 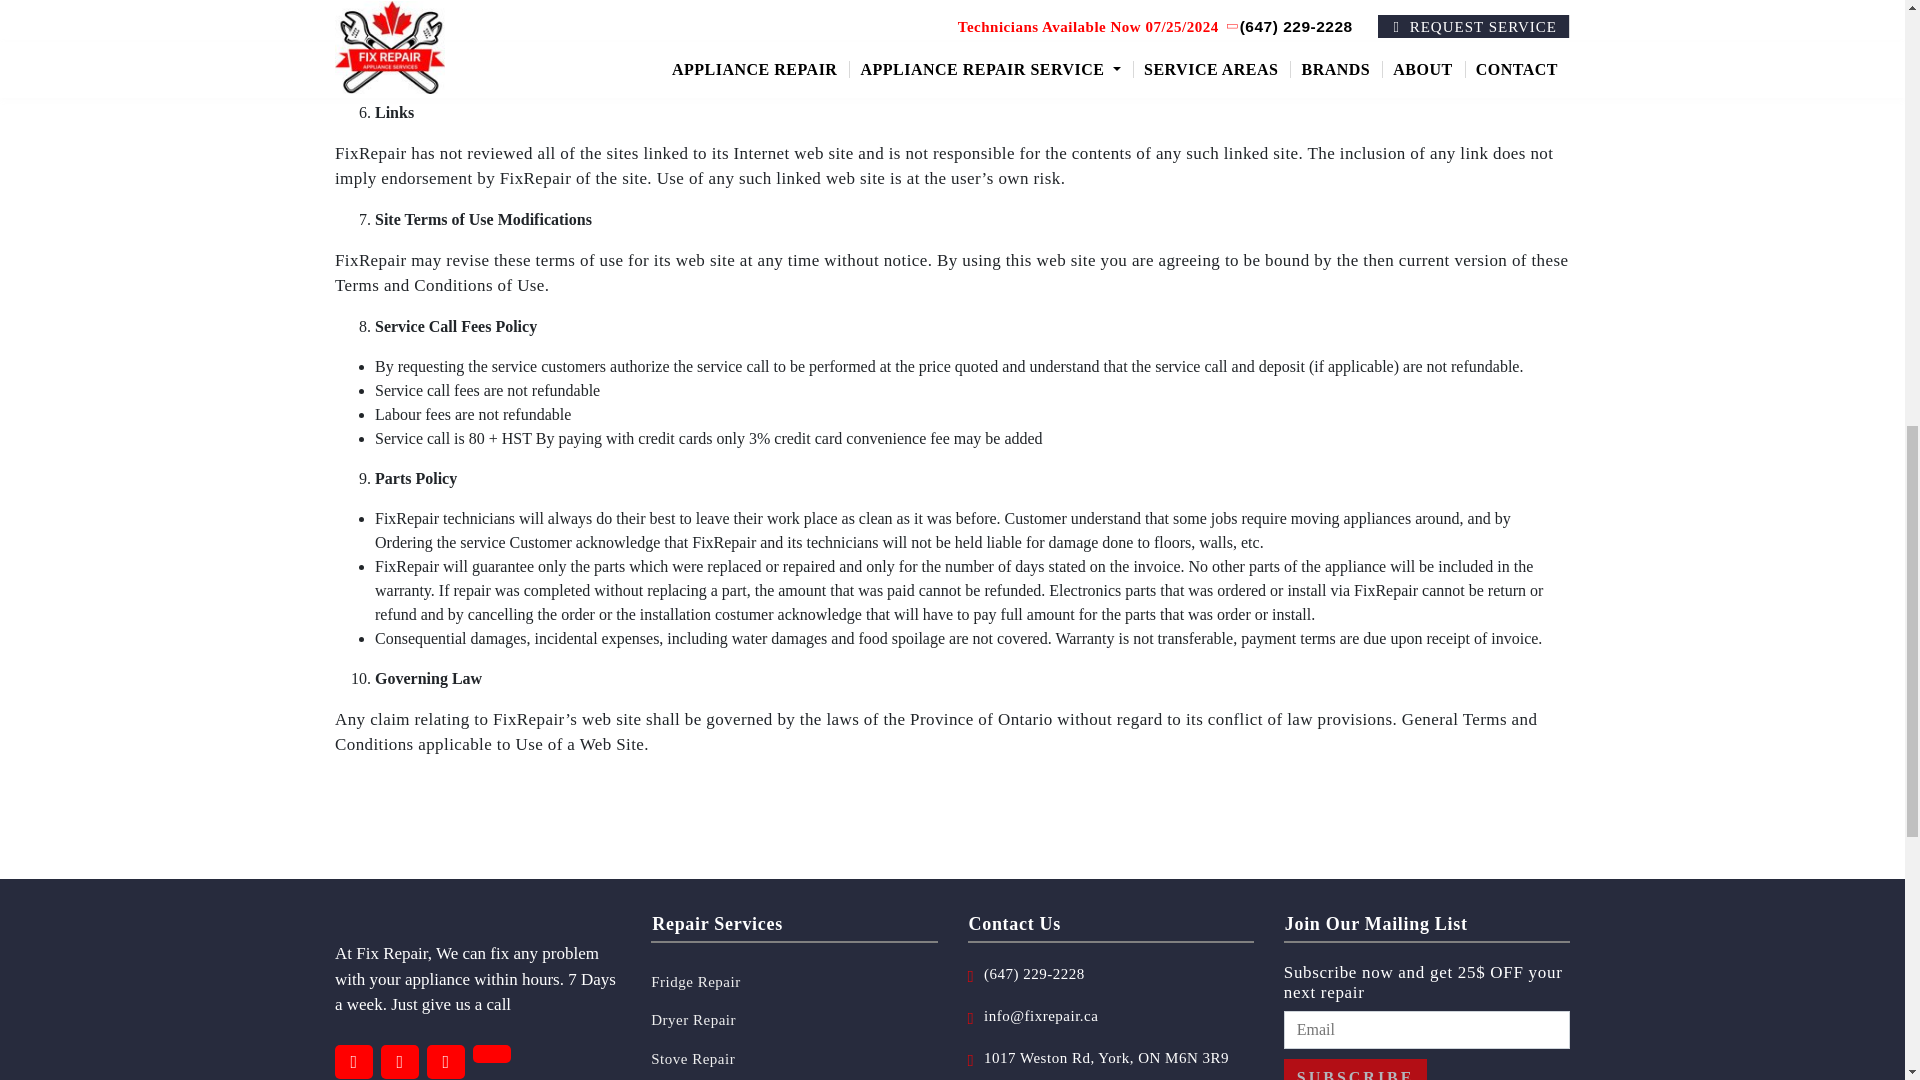 I want to click on SUBSCRIBE, so click(x=1356, y=1070).